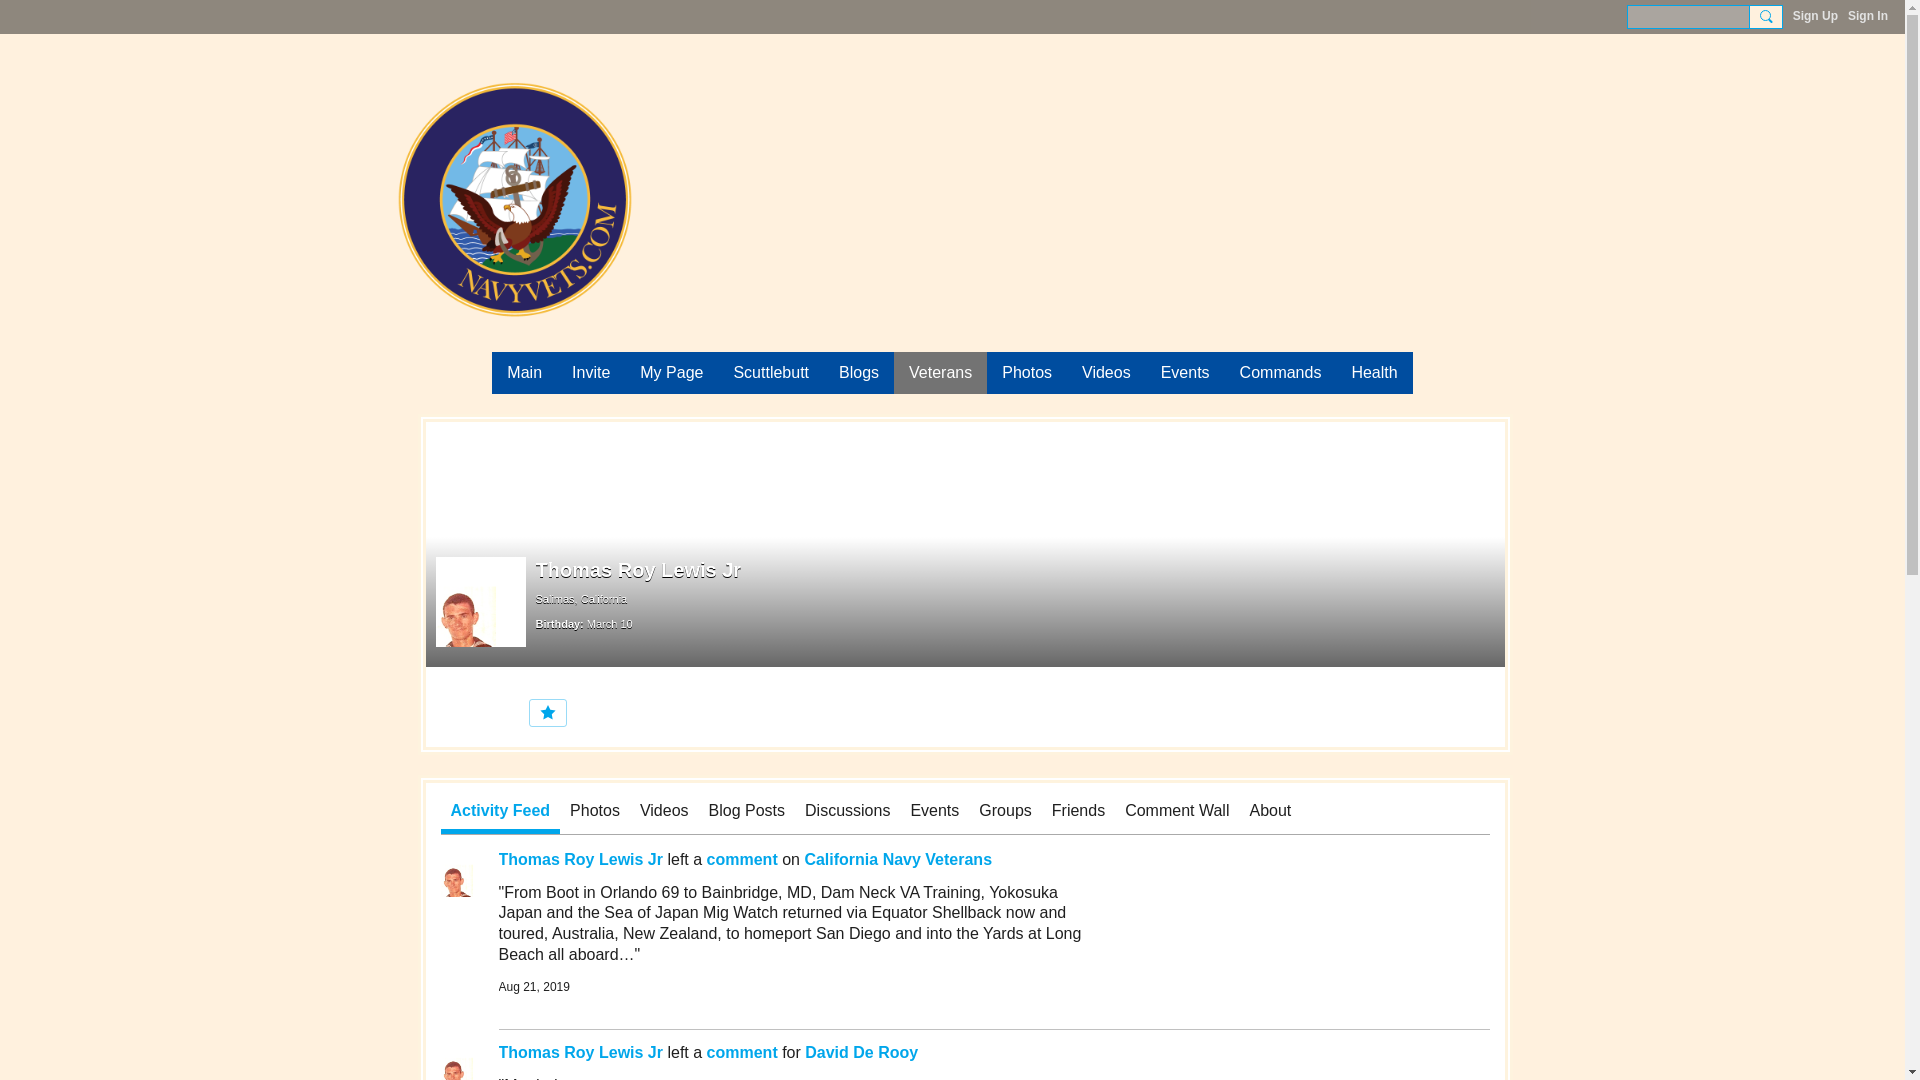 The width and height of the screenshot is (1920, 1080). I want to click on Commands, so click(1280, 373).